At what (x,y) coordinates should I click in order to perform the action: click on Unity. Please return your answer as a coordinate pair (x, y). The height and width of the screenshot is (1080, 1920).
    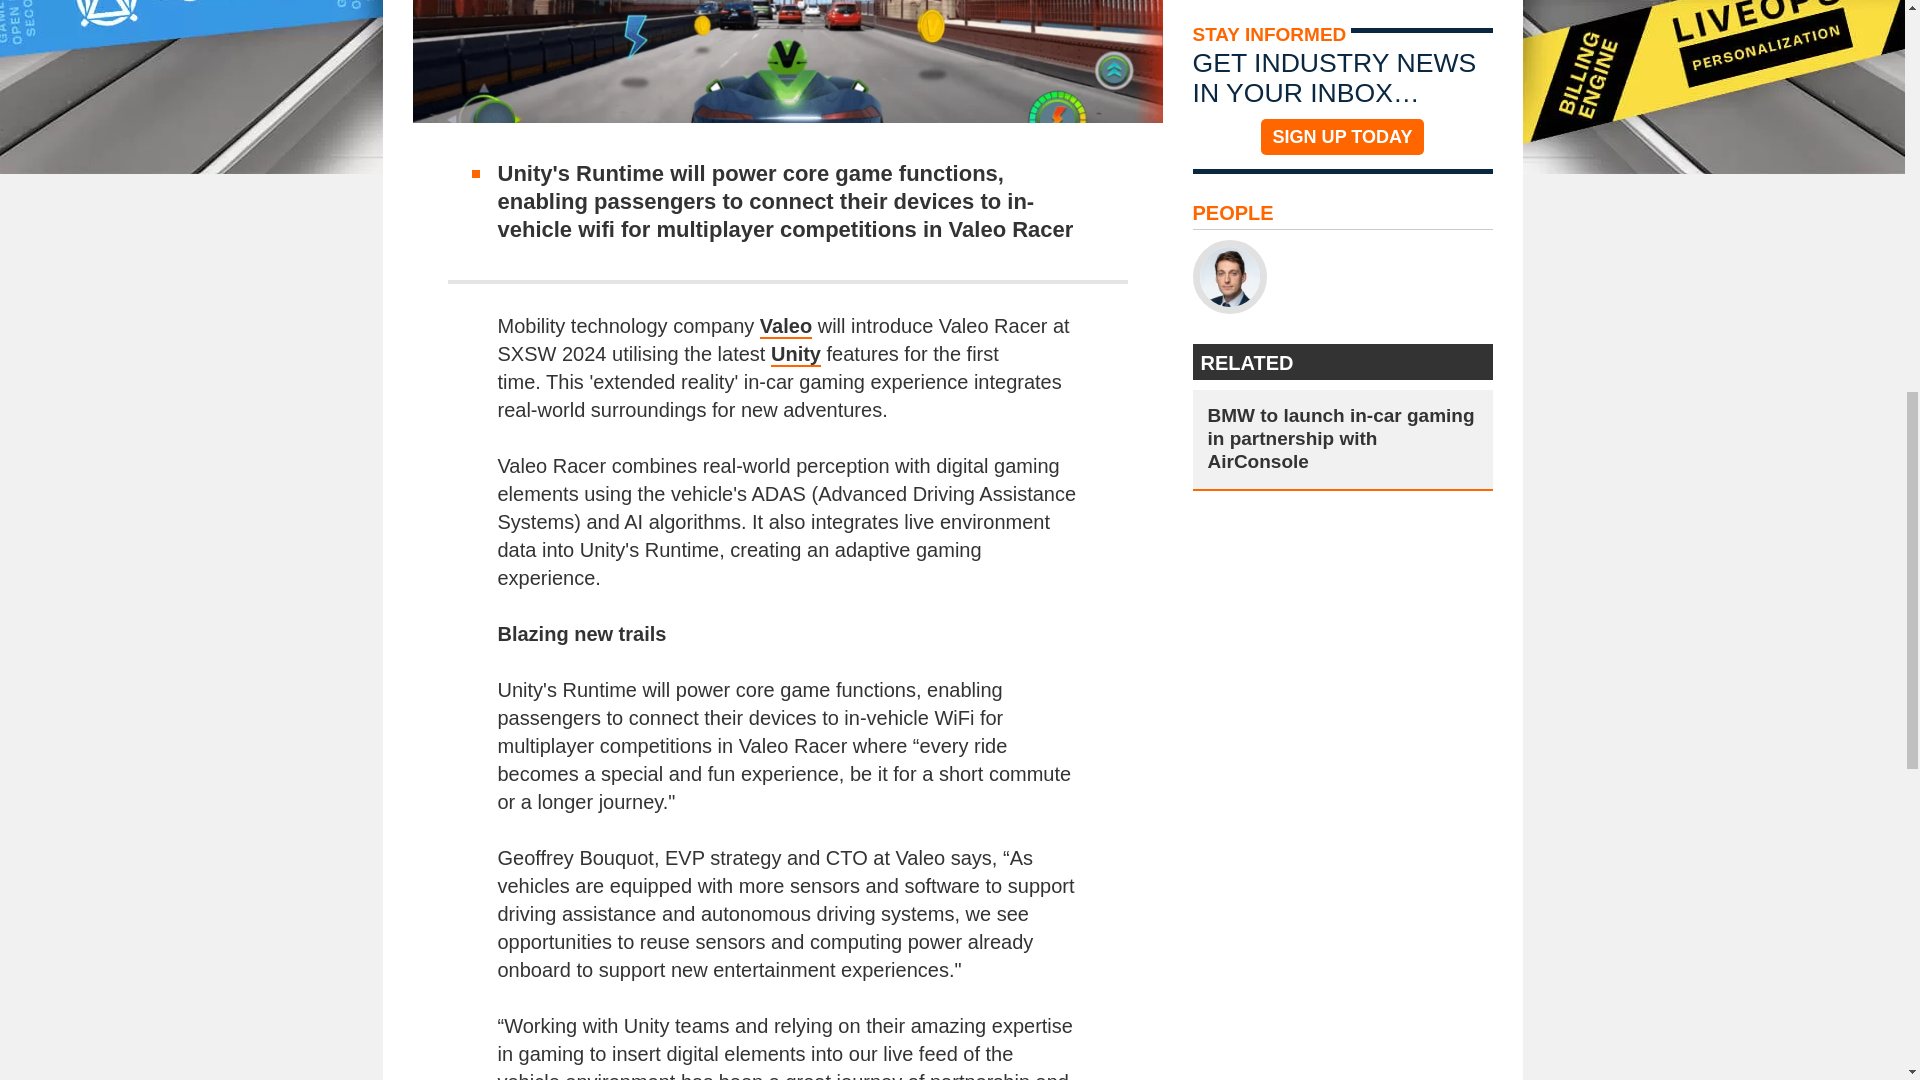
    Looking at the image, I should click on (796, 355).